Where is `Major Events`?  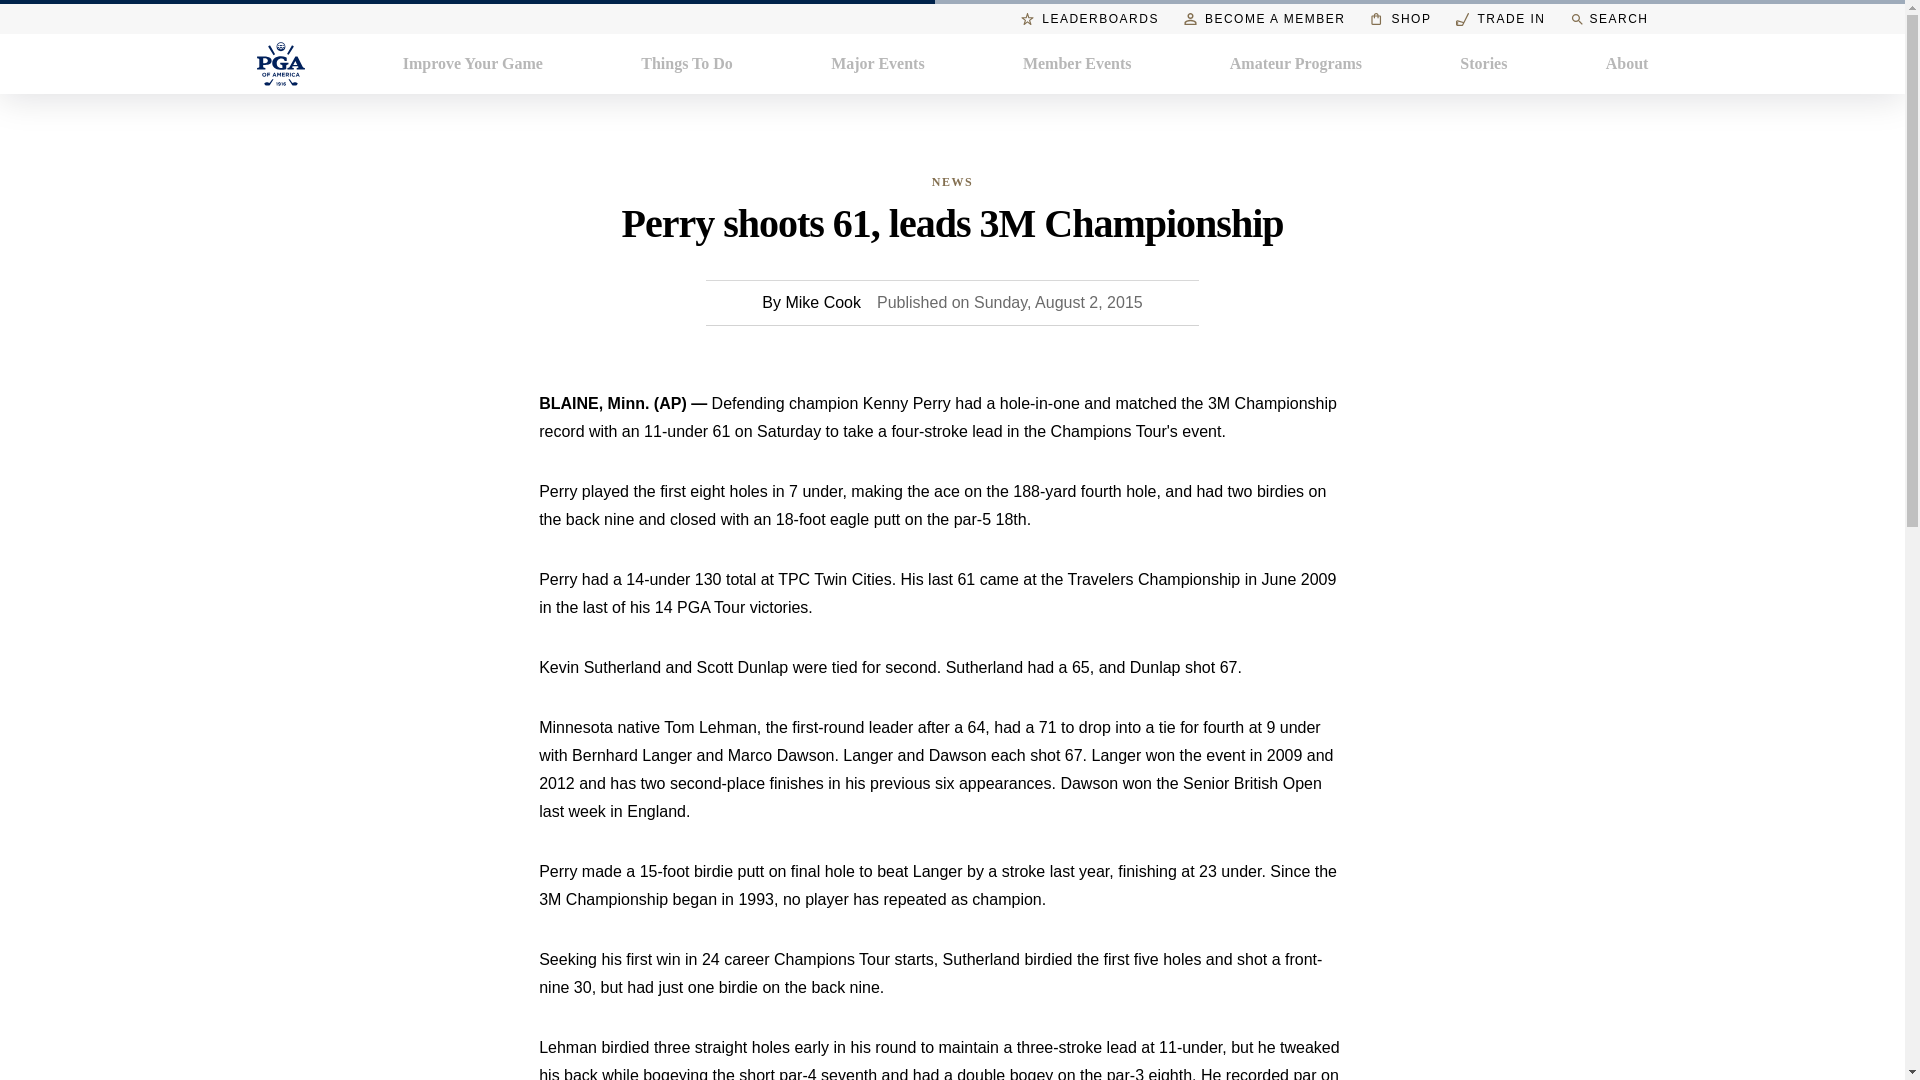 Major Events is located at coordinates (877, 63).